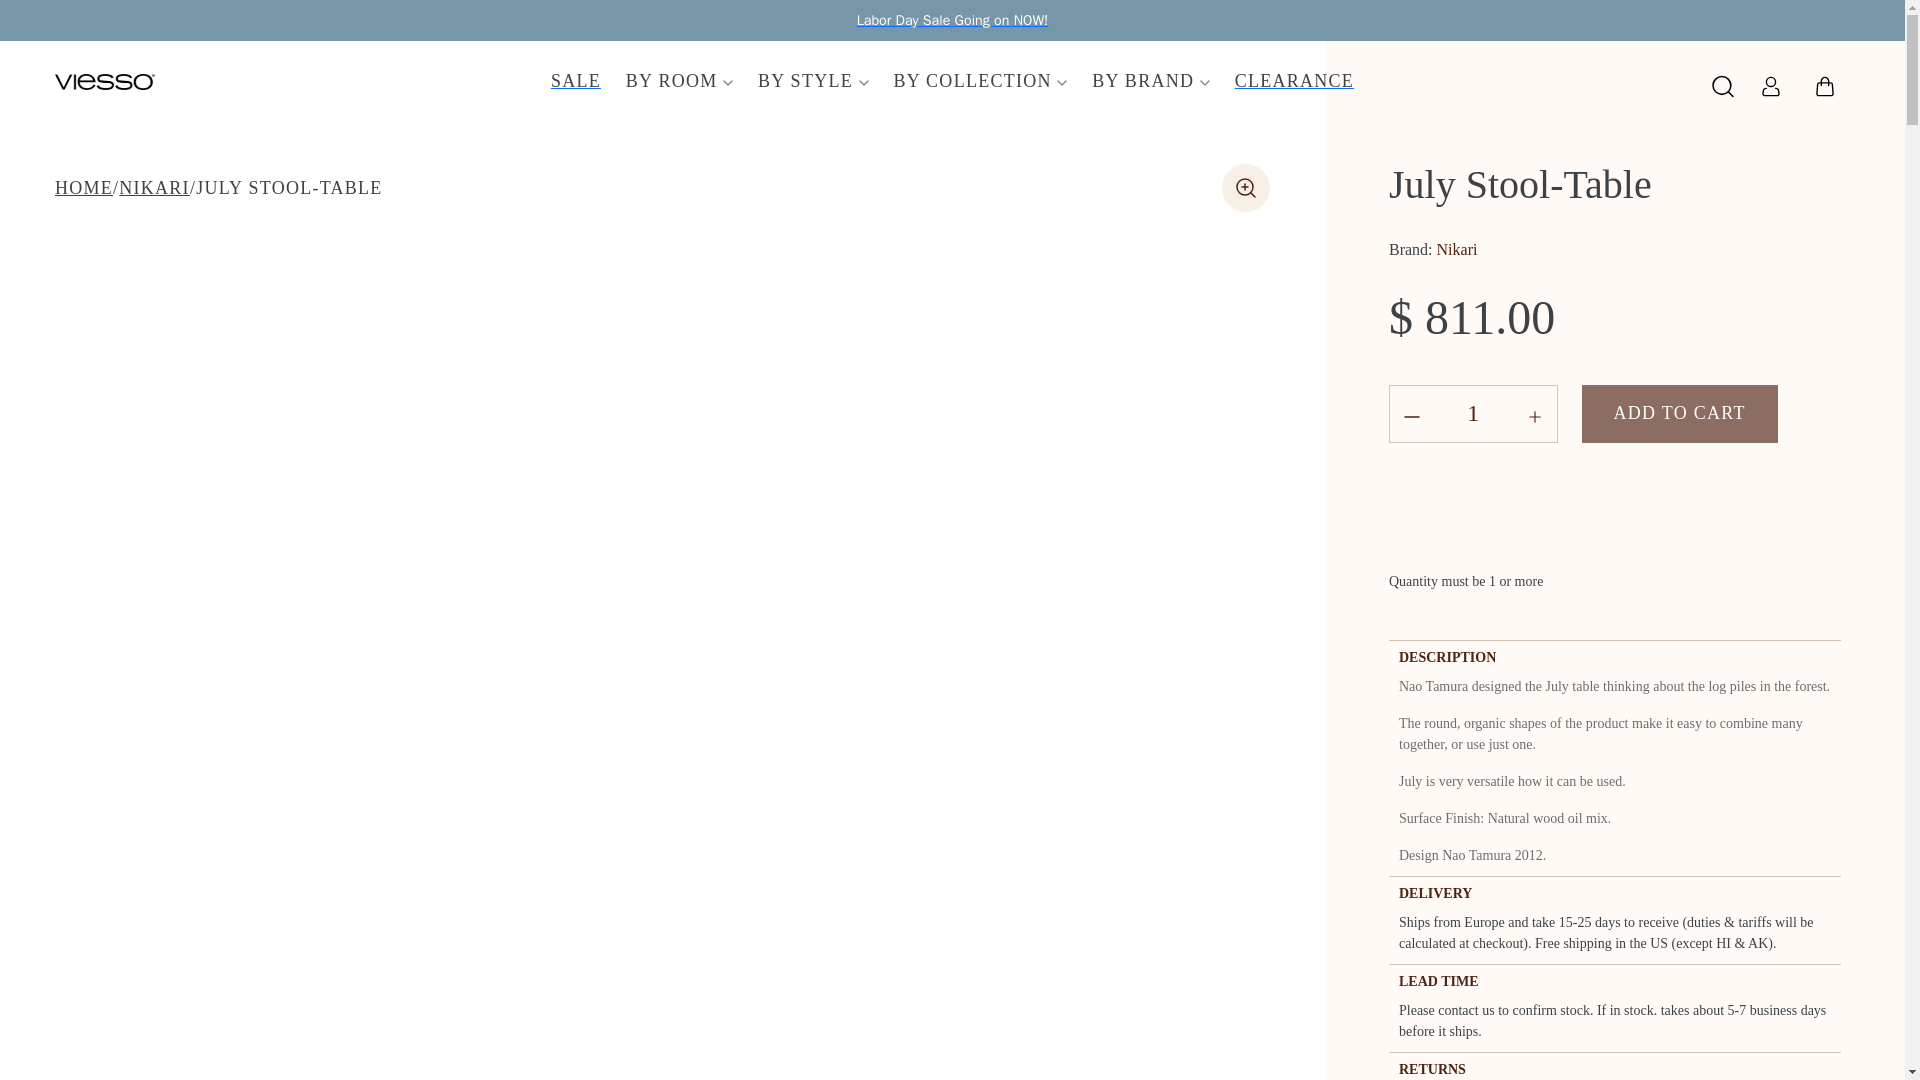 The image size is (1920, 1080). I want to click on 1, so click(1473, 413).